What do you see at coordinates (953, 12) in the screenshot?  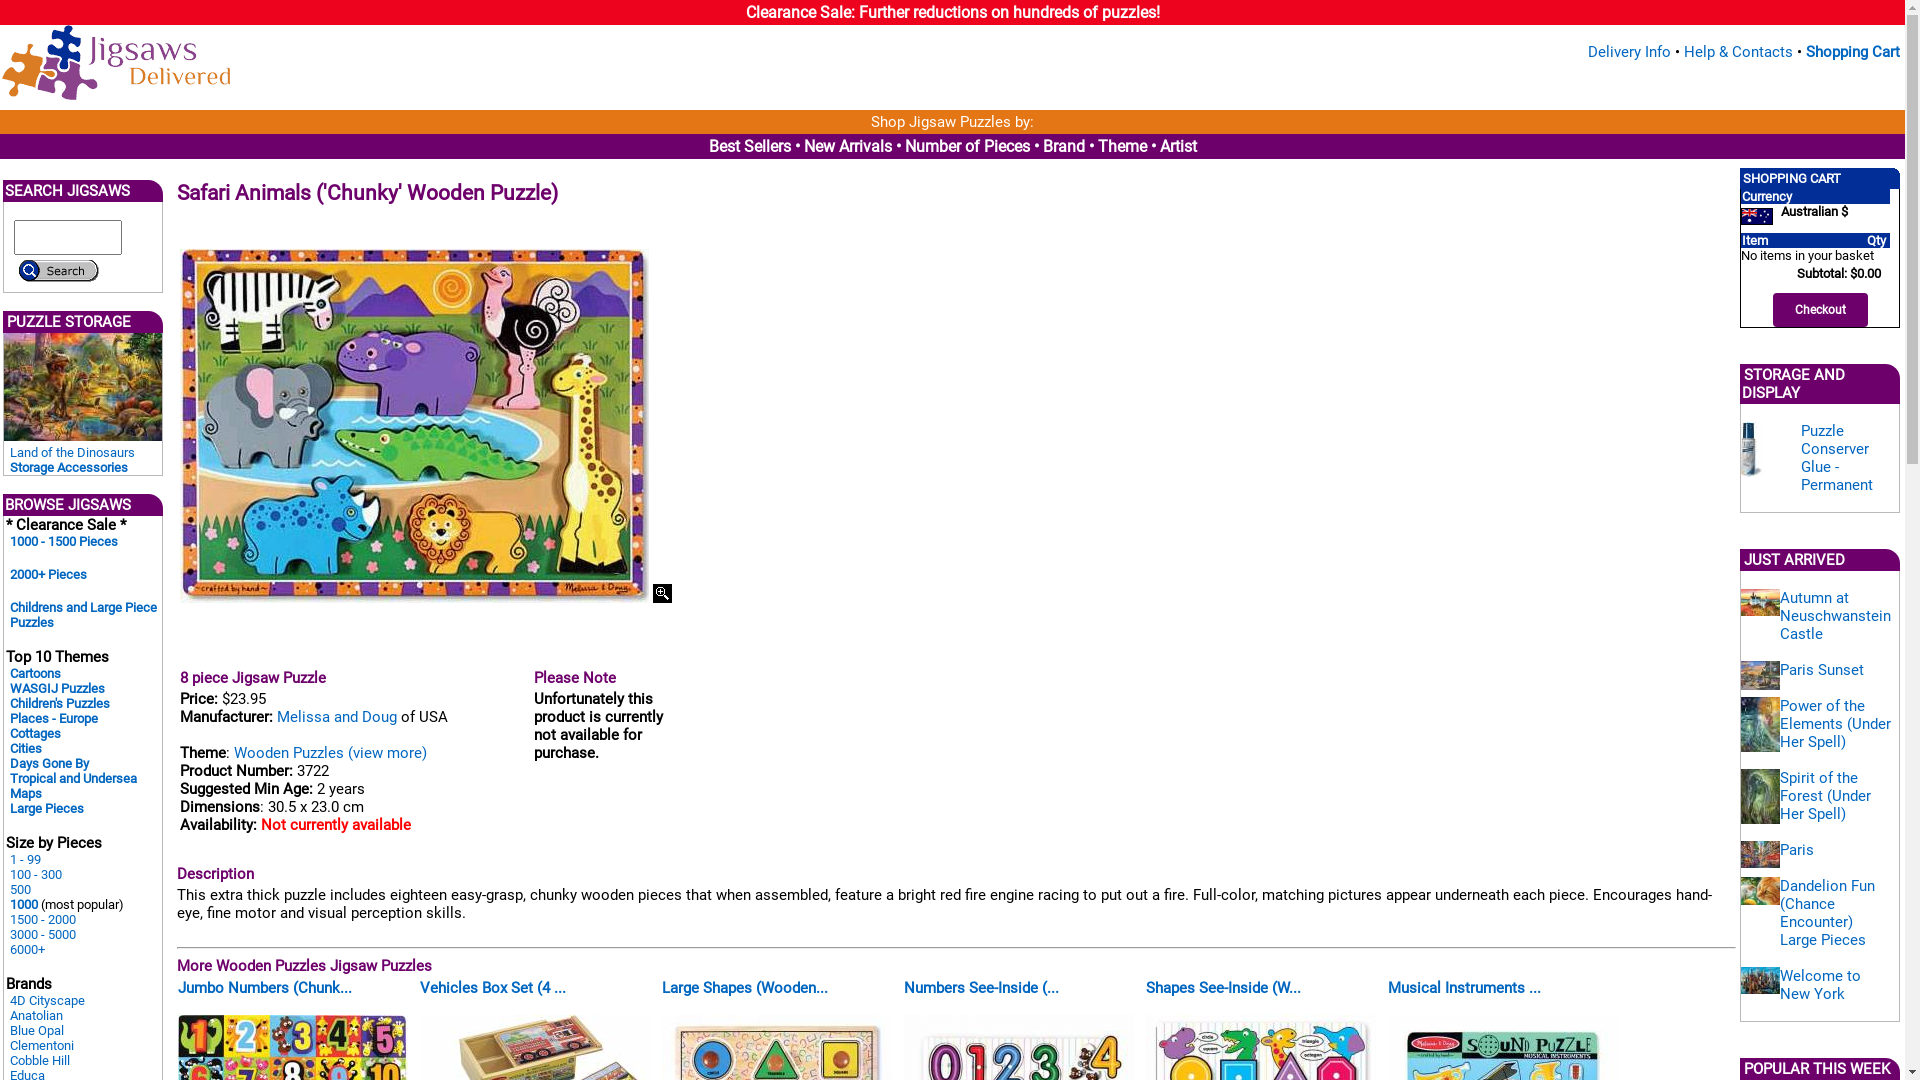 I see `Clearance Sale: Further reductions on hundreds of puzzles!` at bounding box center [953, 12].